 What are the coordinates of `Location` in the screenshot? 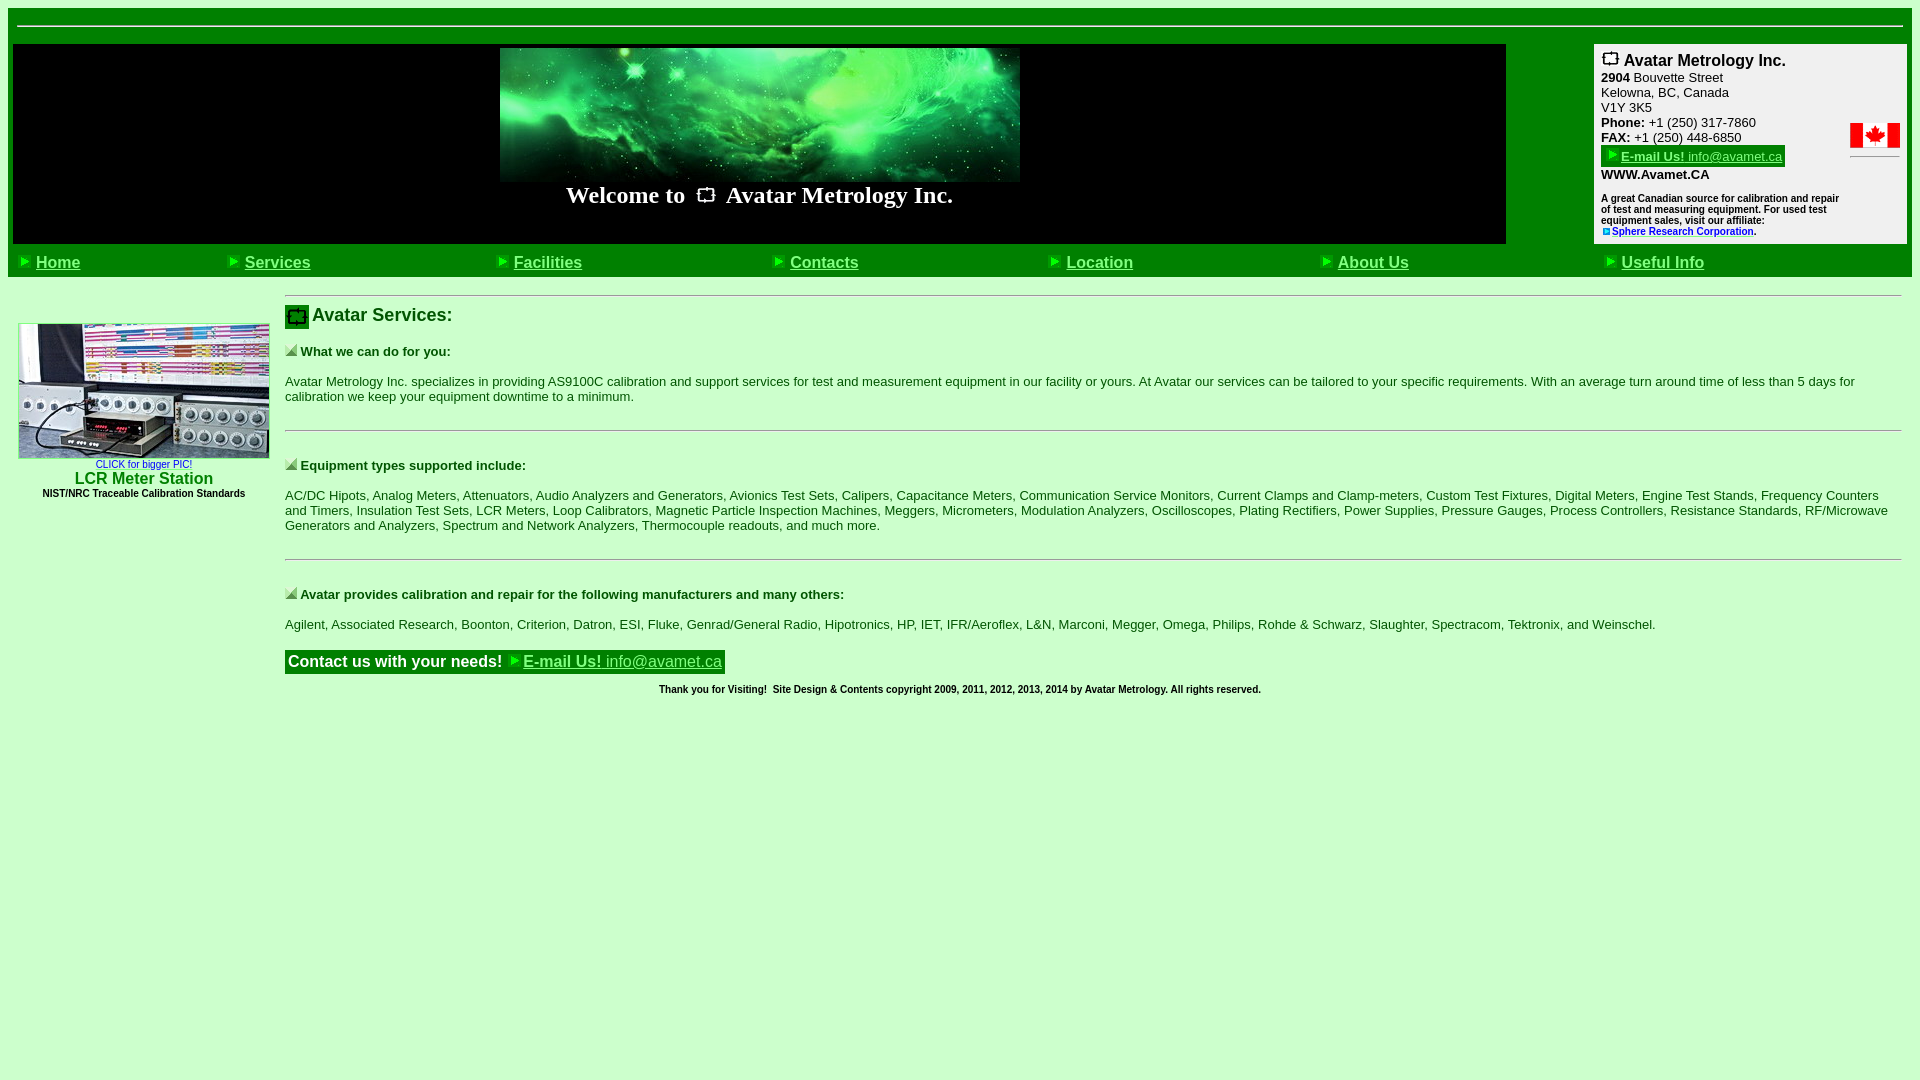 It's located at (1088, 262).